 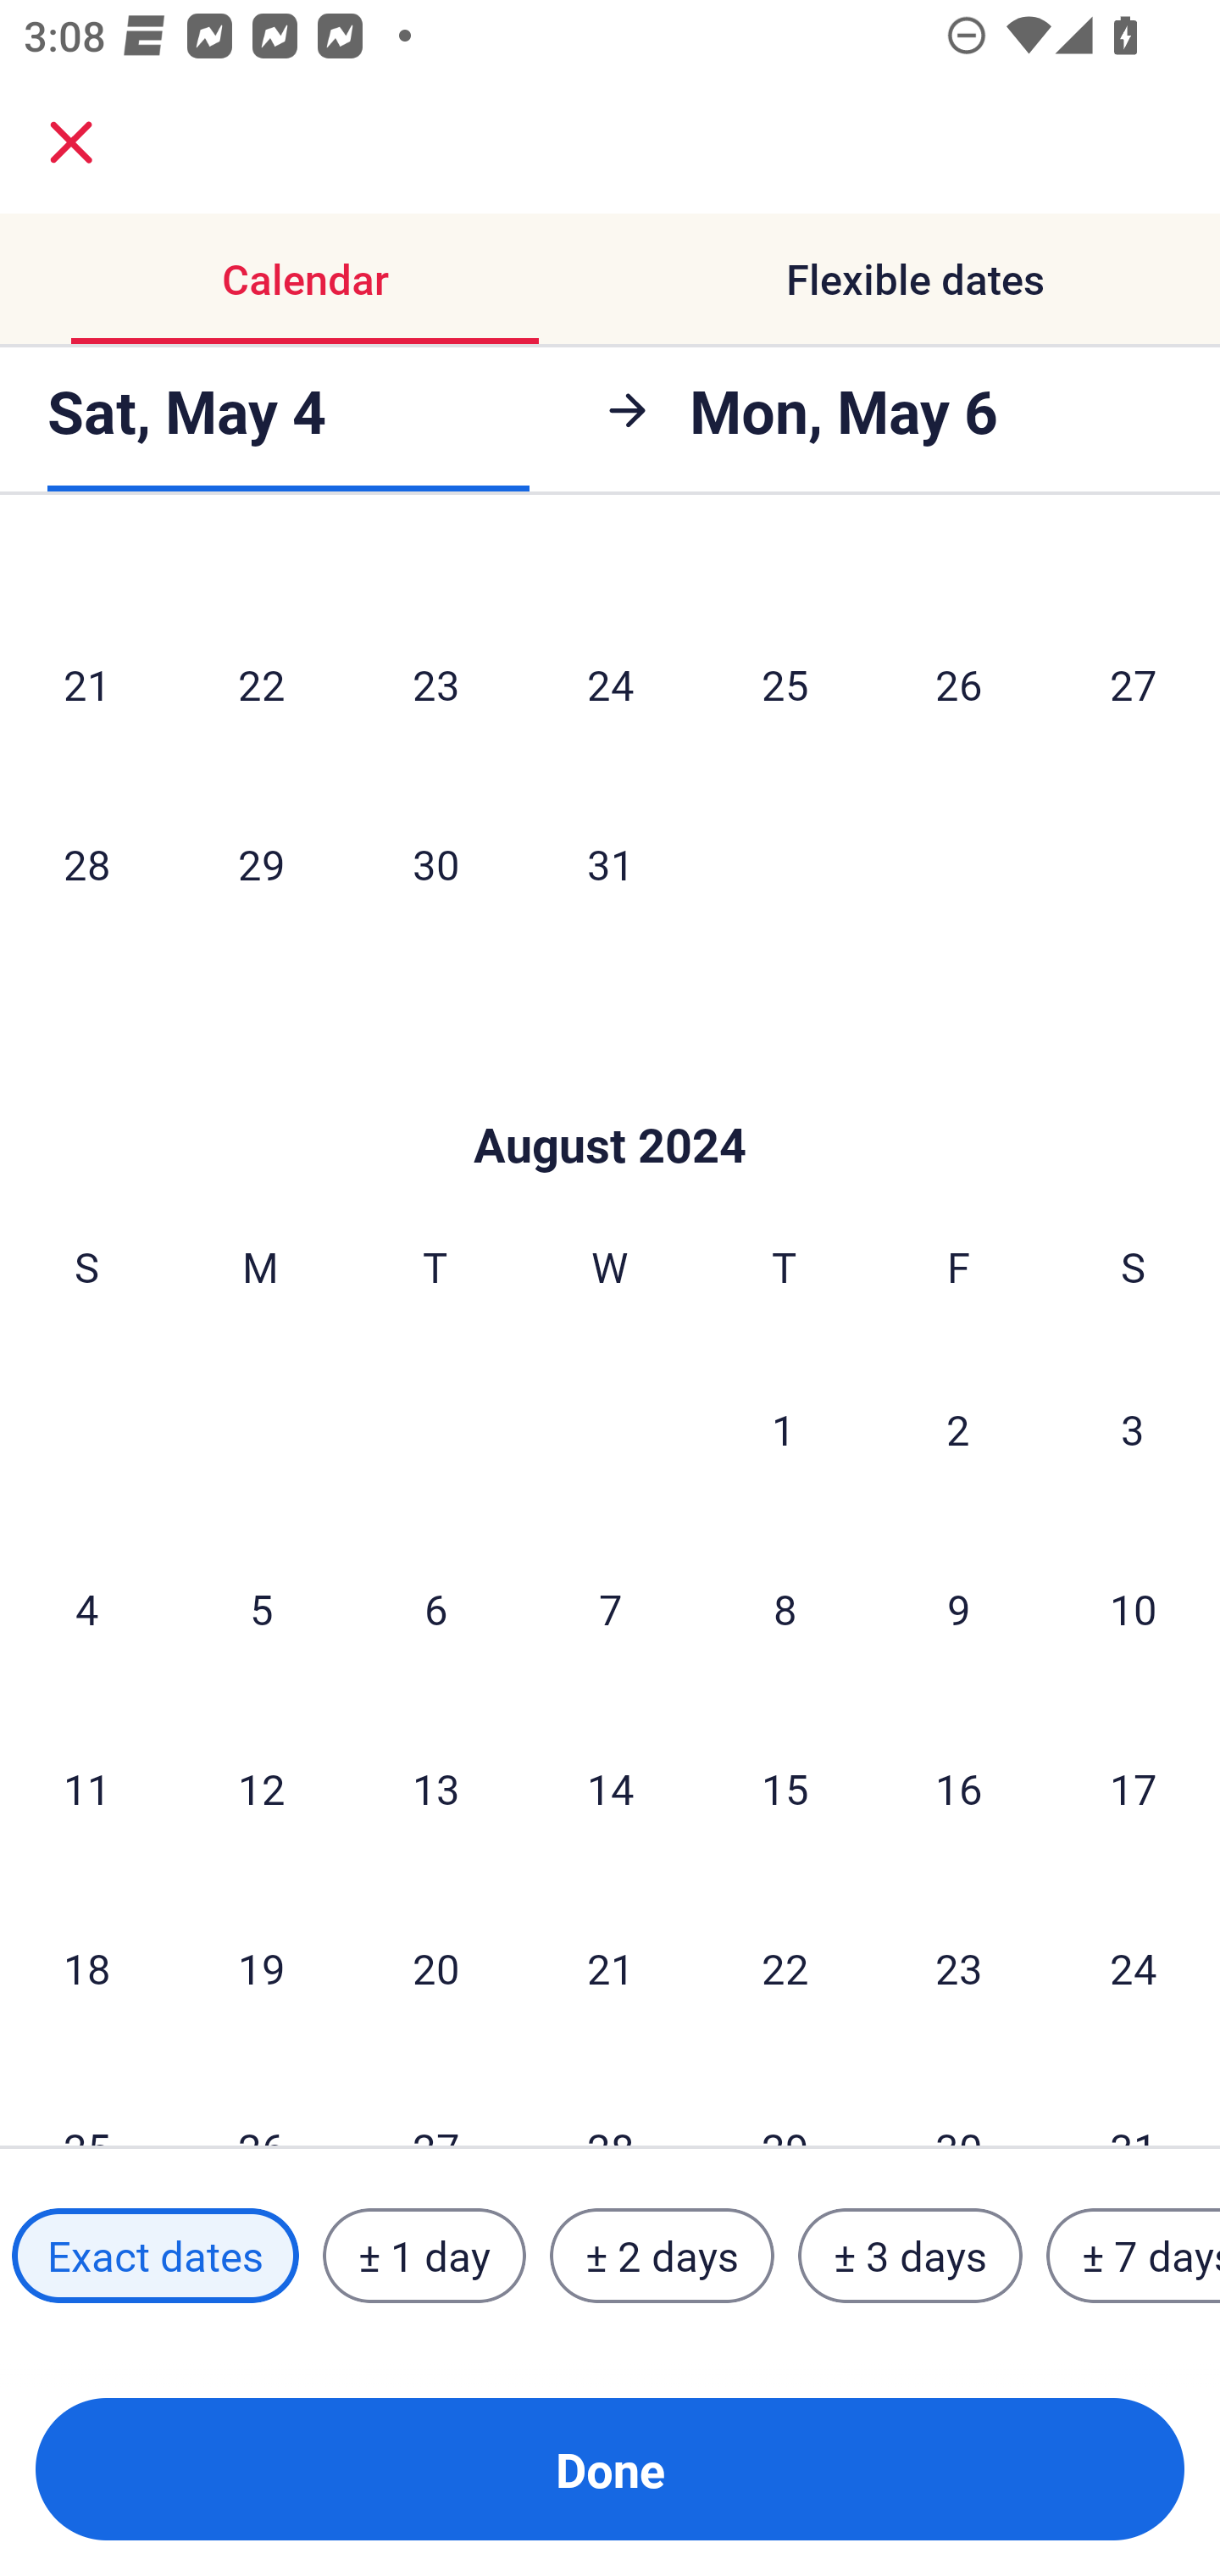 What do you see at coordinates (910, 2255) in the screenshot?
I see `± 3 days` at bounding box center [910, 2255].